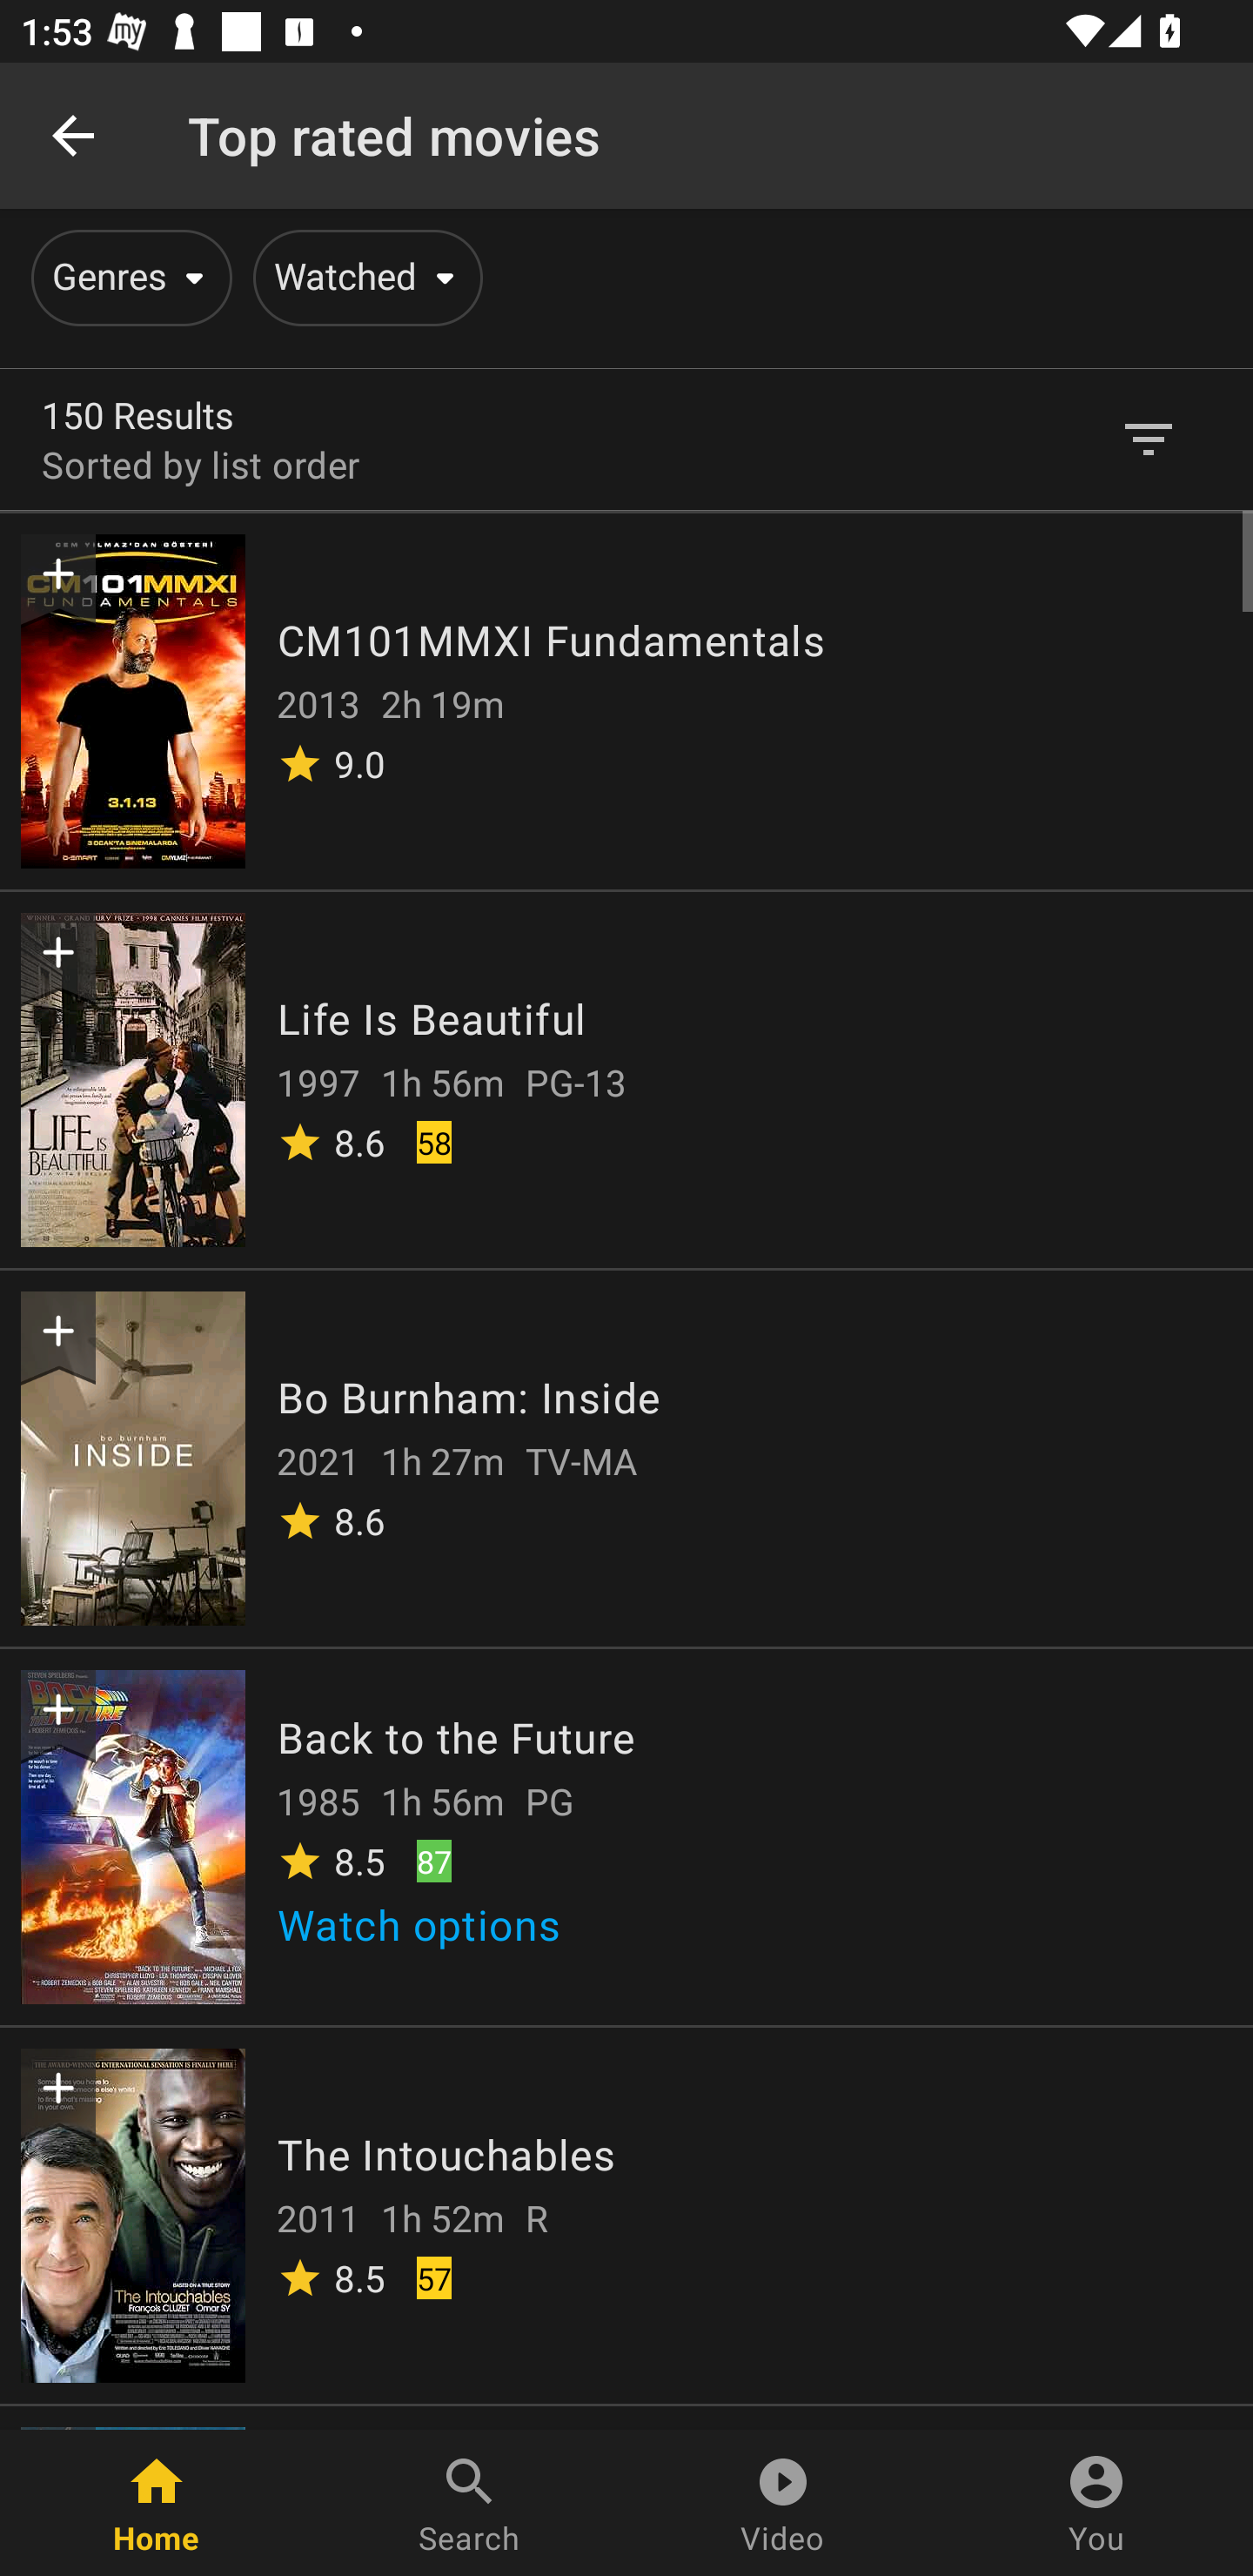 This screenshot has width=1253, height=2576. What do you see at coordinates (626, 700) in the screenshot?
I see `CM101MMXI Fundamentals 2013 2h 19m 9.0` at bounding box center [626, 700].